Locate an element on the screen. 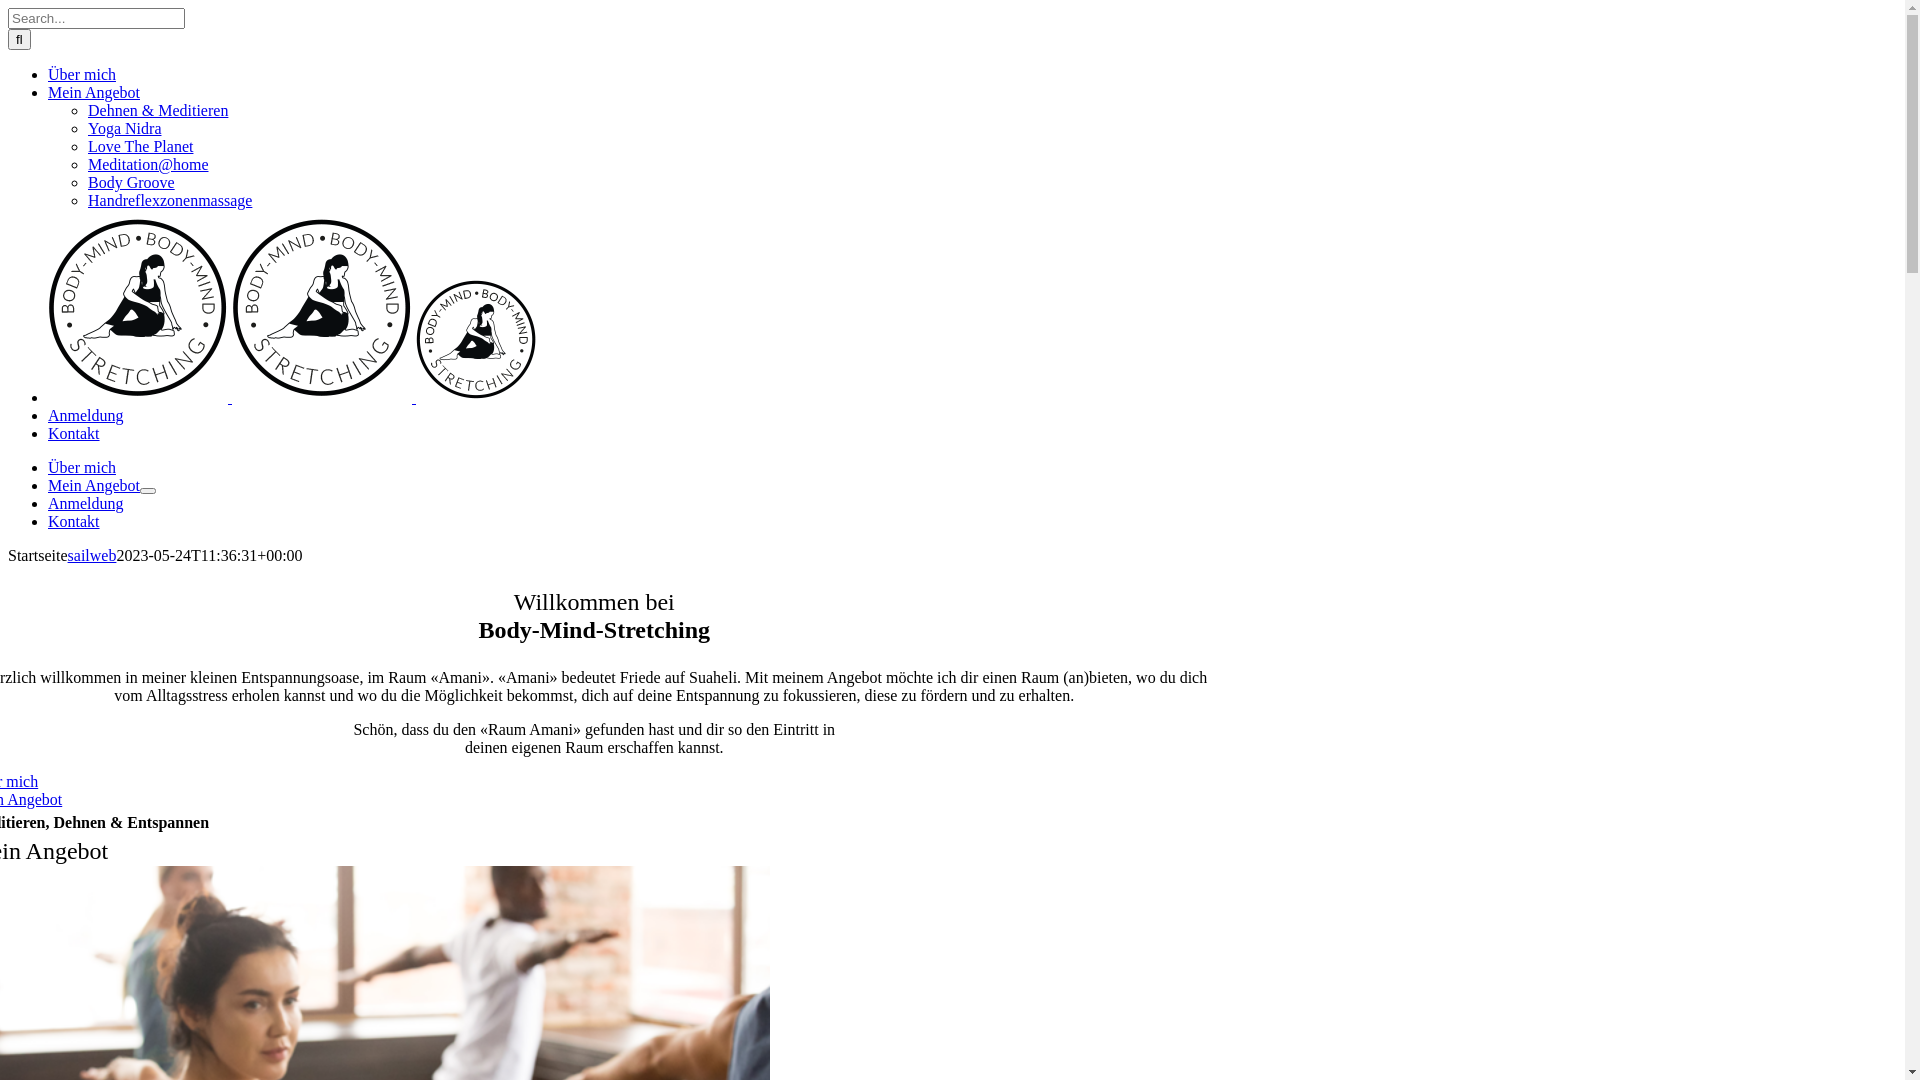 Image resolution: width=1920 pixels, height=1080 pixels. Meditation@home is located at coordinates (148, 164).